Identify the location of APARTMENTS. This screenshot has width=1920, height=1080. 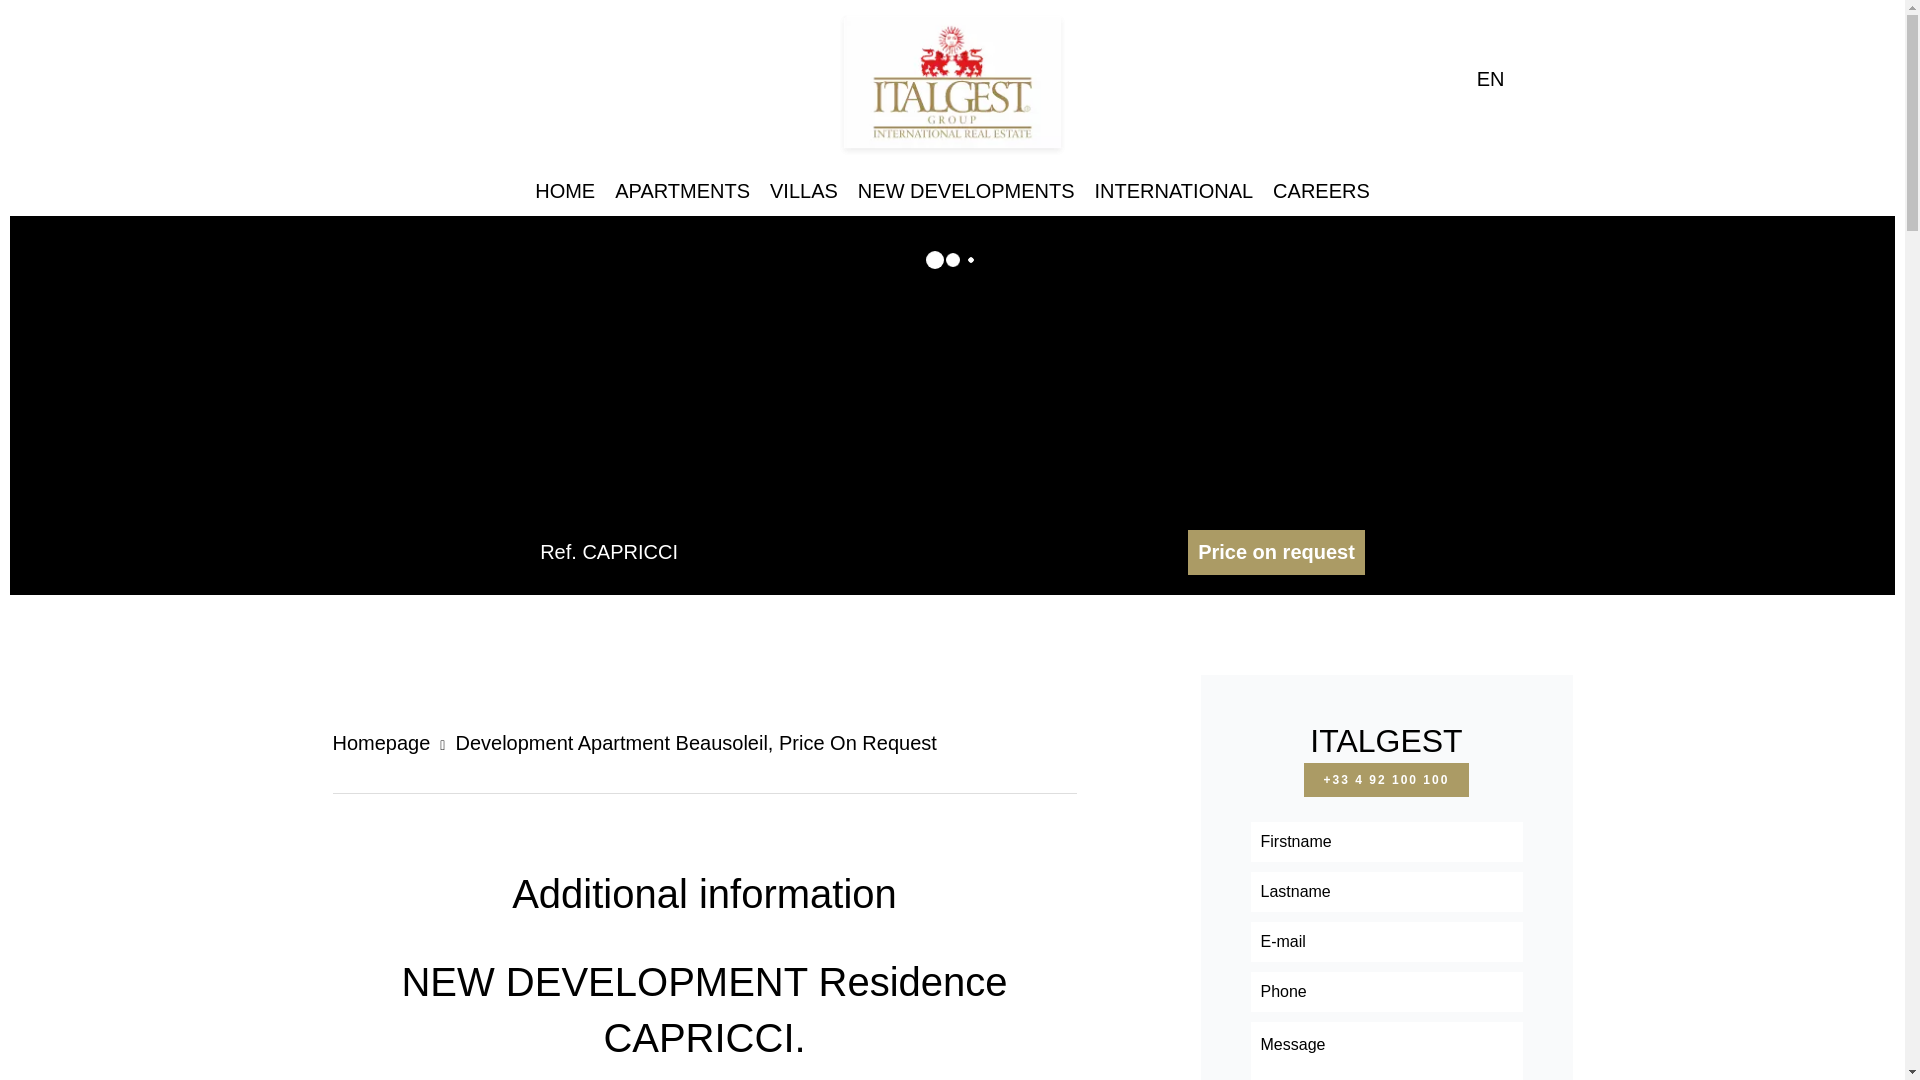
(682, 190).